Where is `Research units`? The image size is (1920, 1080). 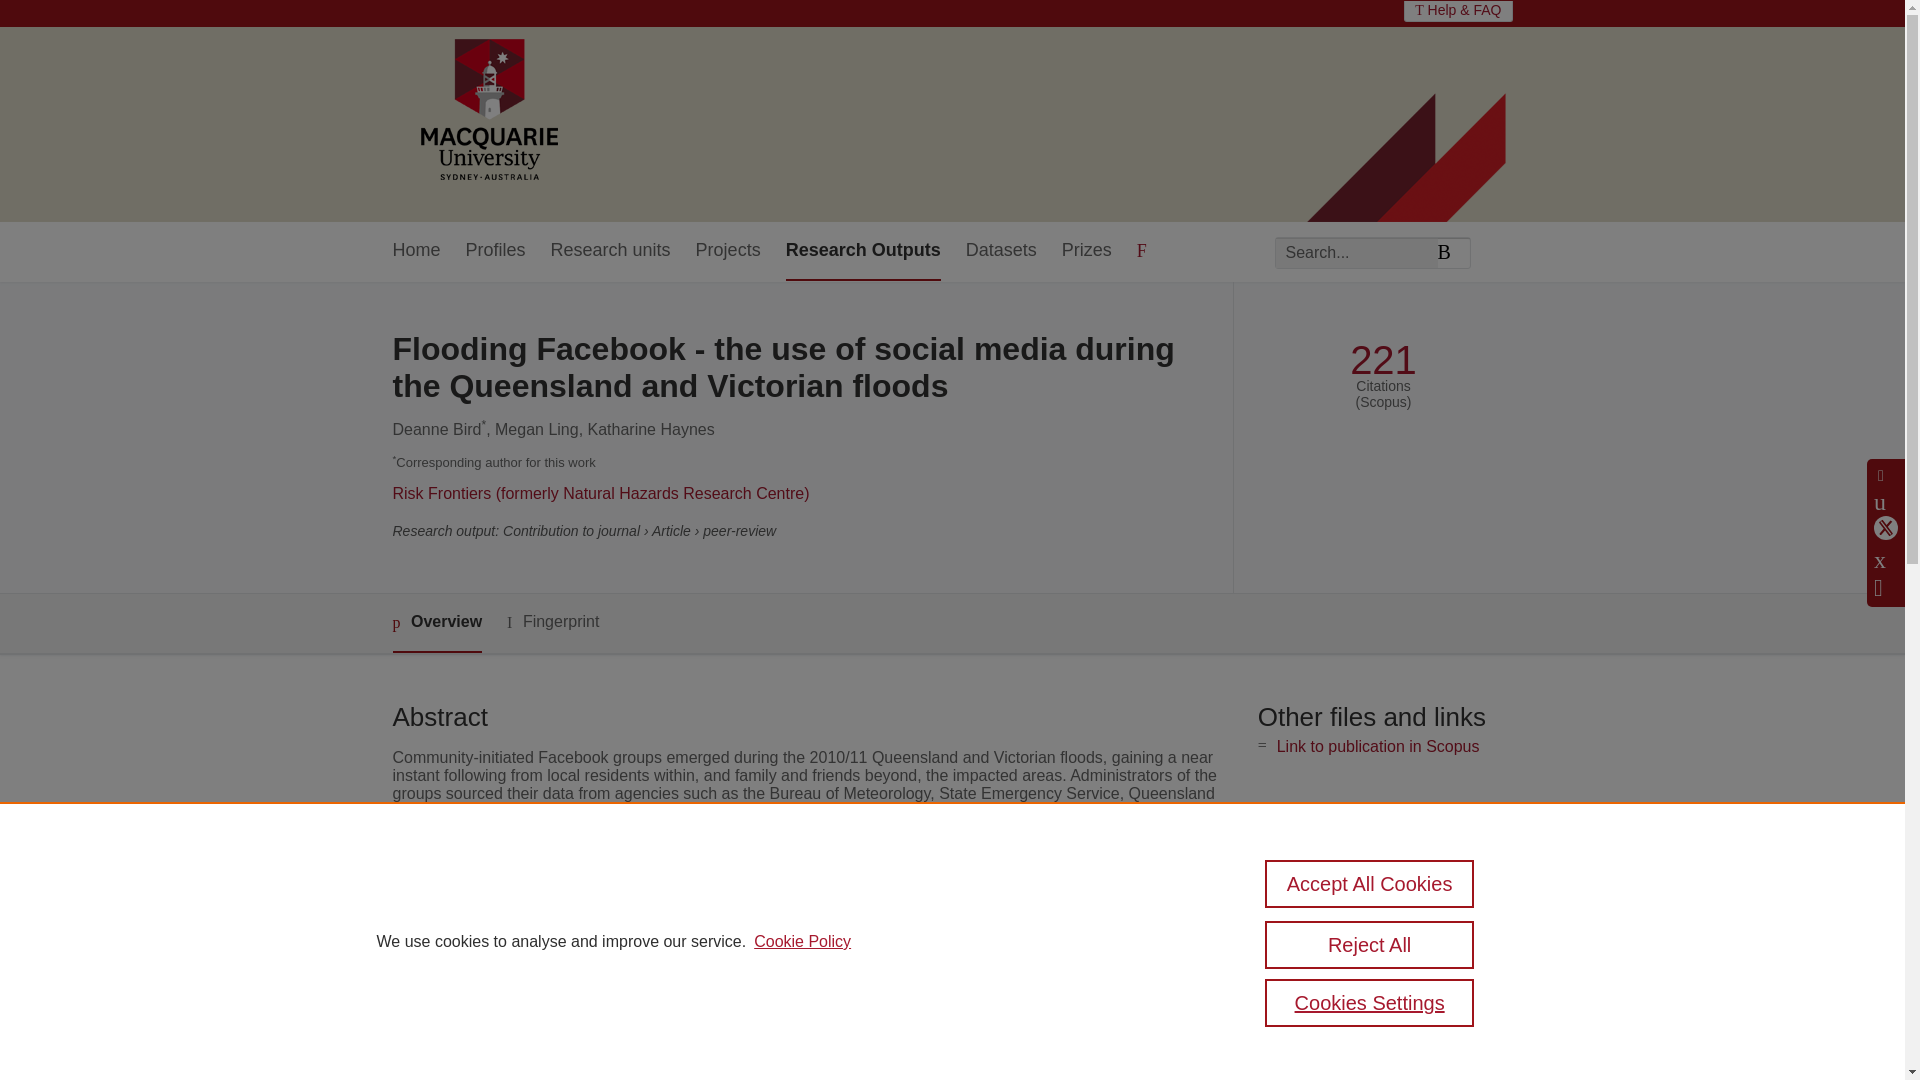 Research units is located at coordinates (610, 251).